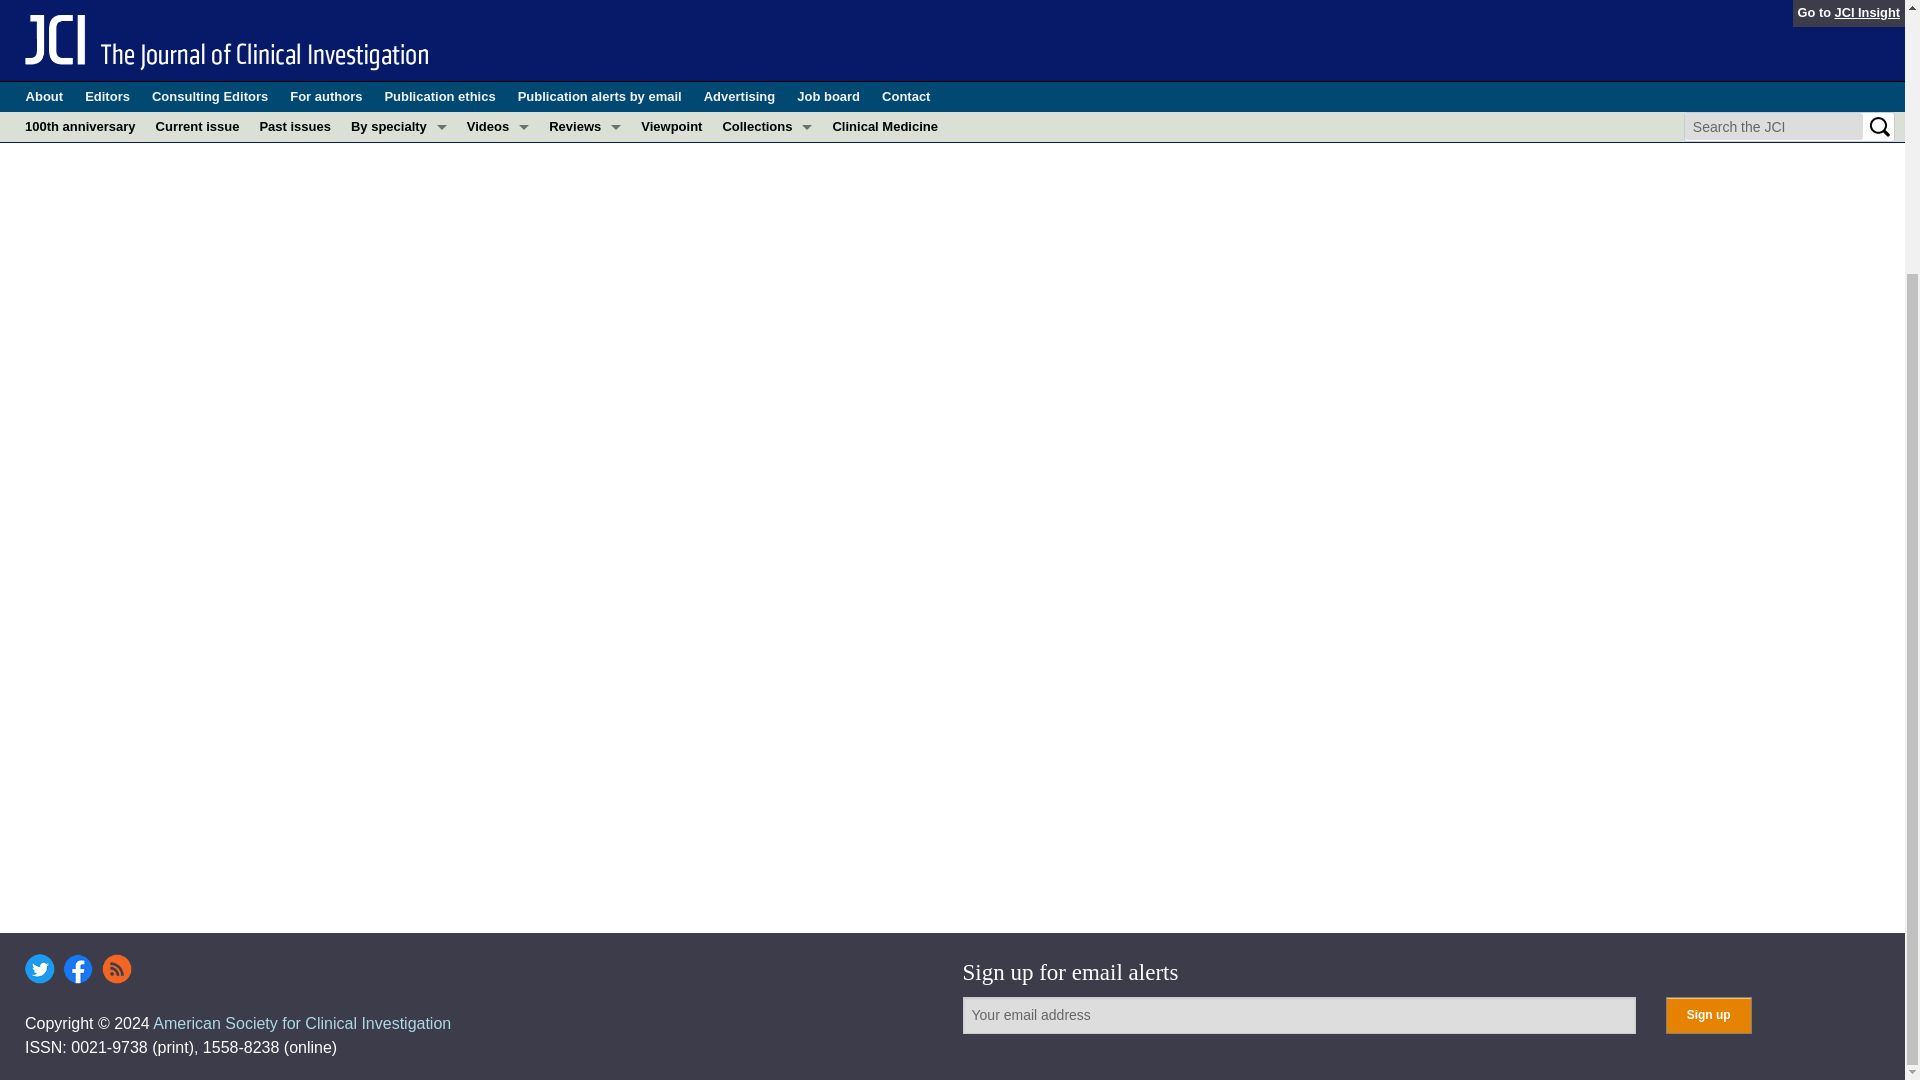 The image size is (1920, 1080). Describe the element at coordinates (116, 968) in the screenshot. I see `RSS` at that location.